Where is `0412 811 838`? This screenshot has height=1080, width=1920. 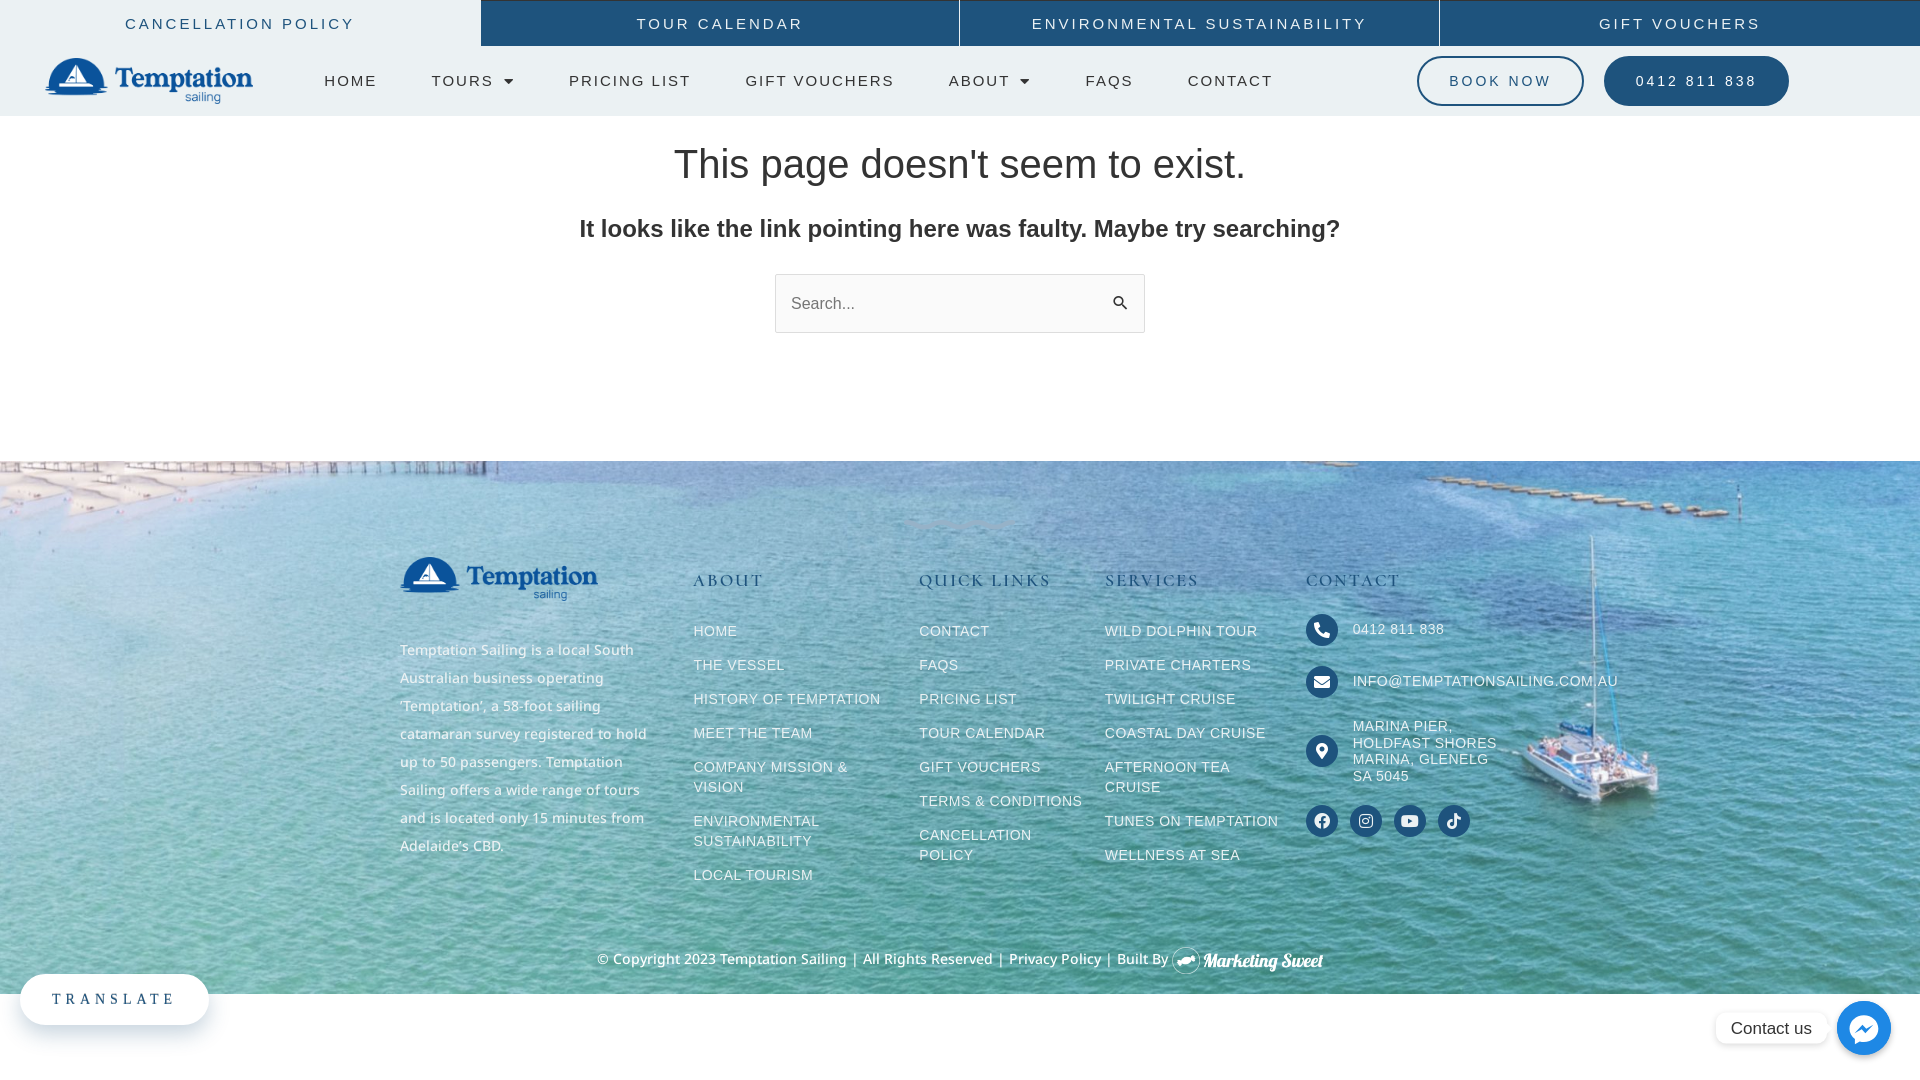
0412 811 838 is located at coordinates (1399, 629).